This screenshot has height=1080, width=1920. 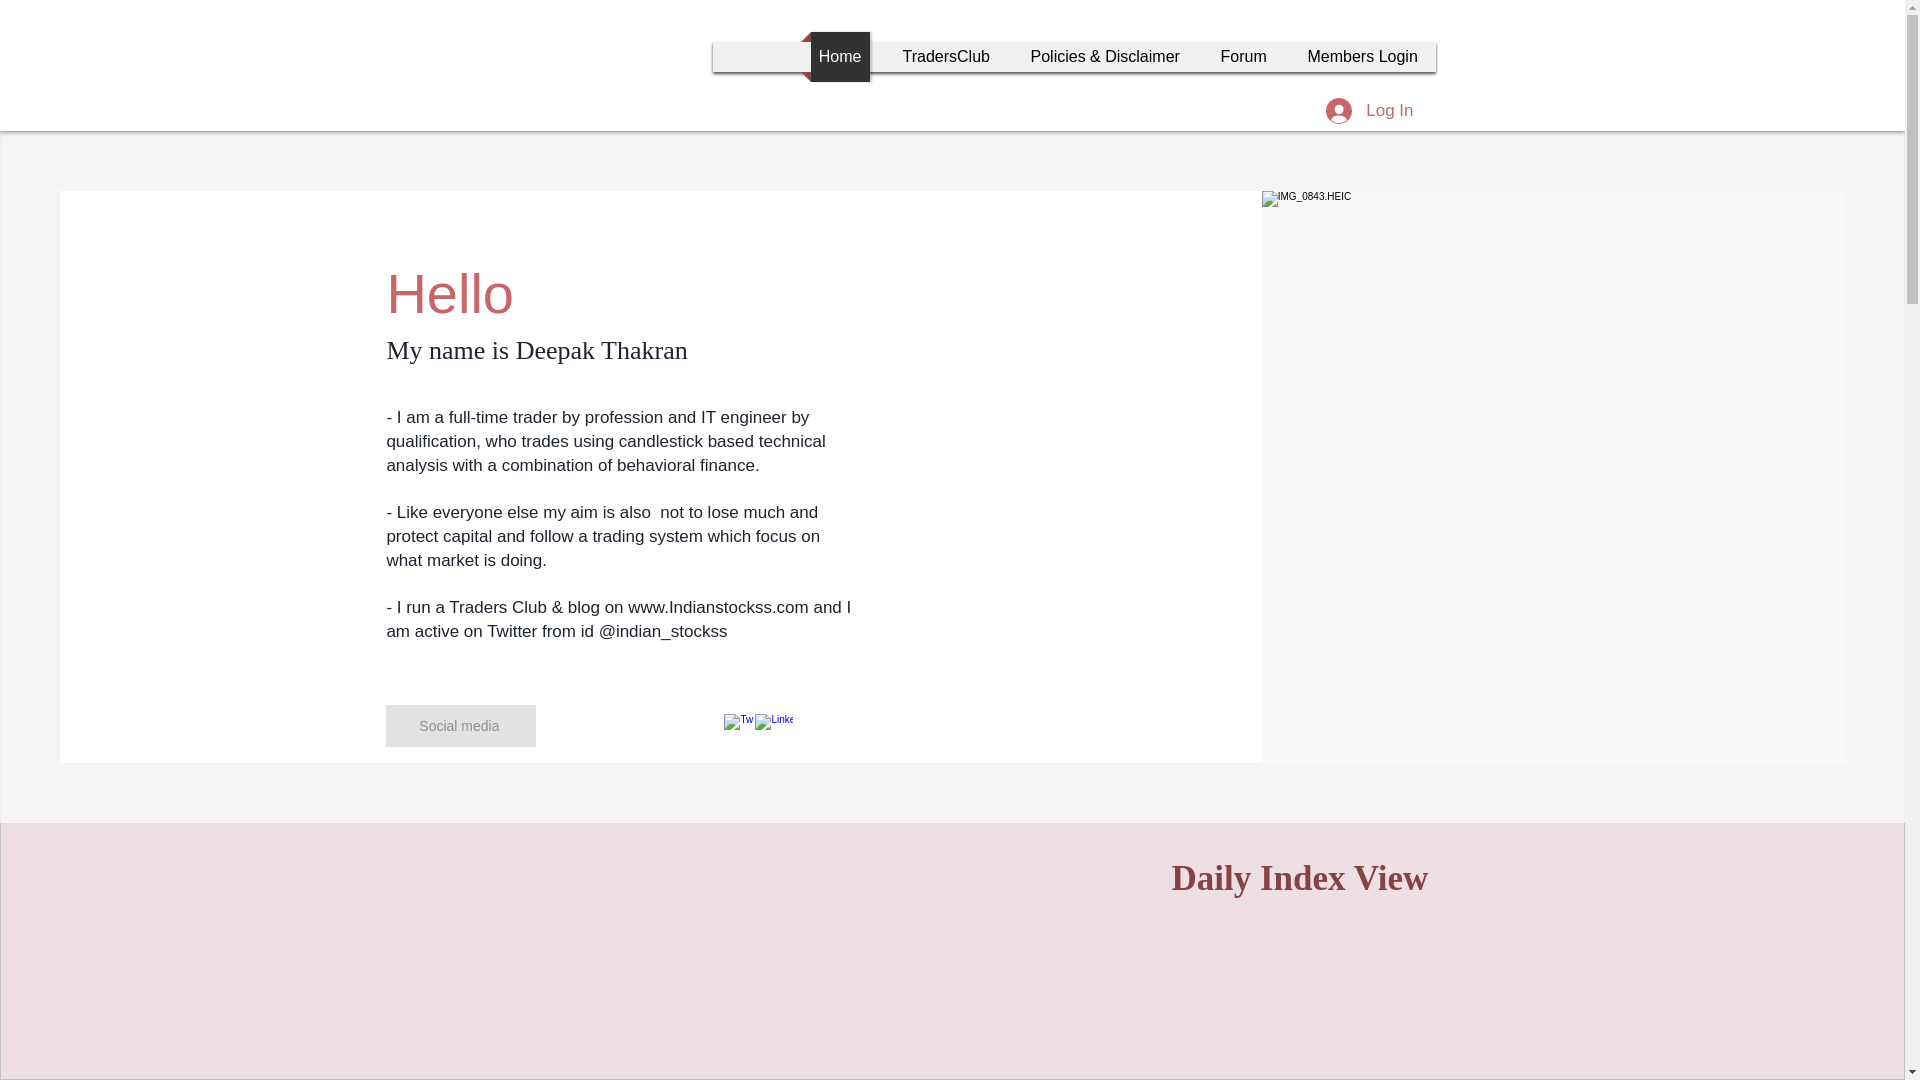 I want to click on Social media, so click(x=460, y=726).